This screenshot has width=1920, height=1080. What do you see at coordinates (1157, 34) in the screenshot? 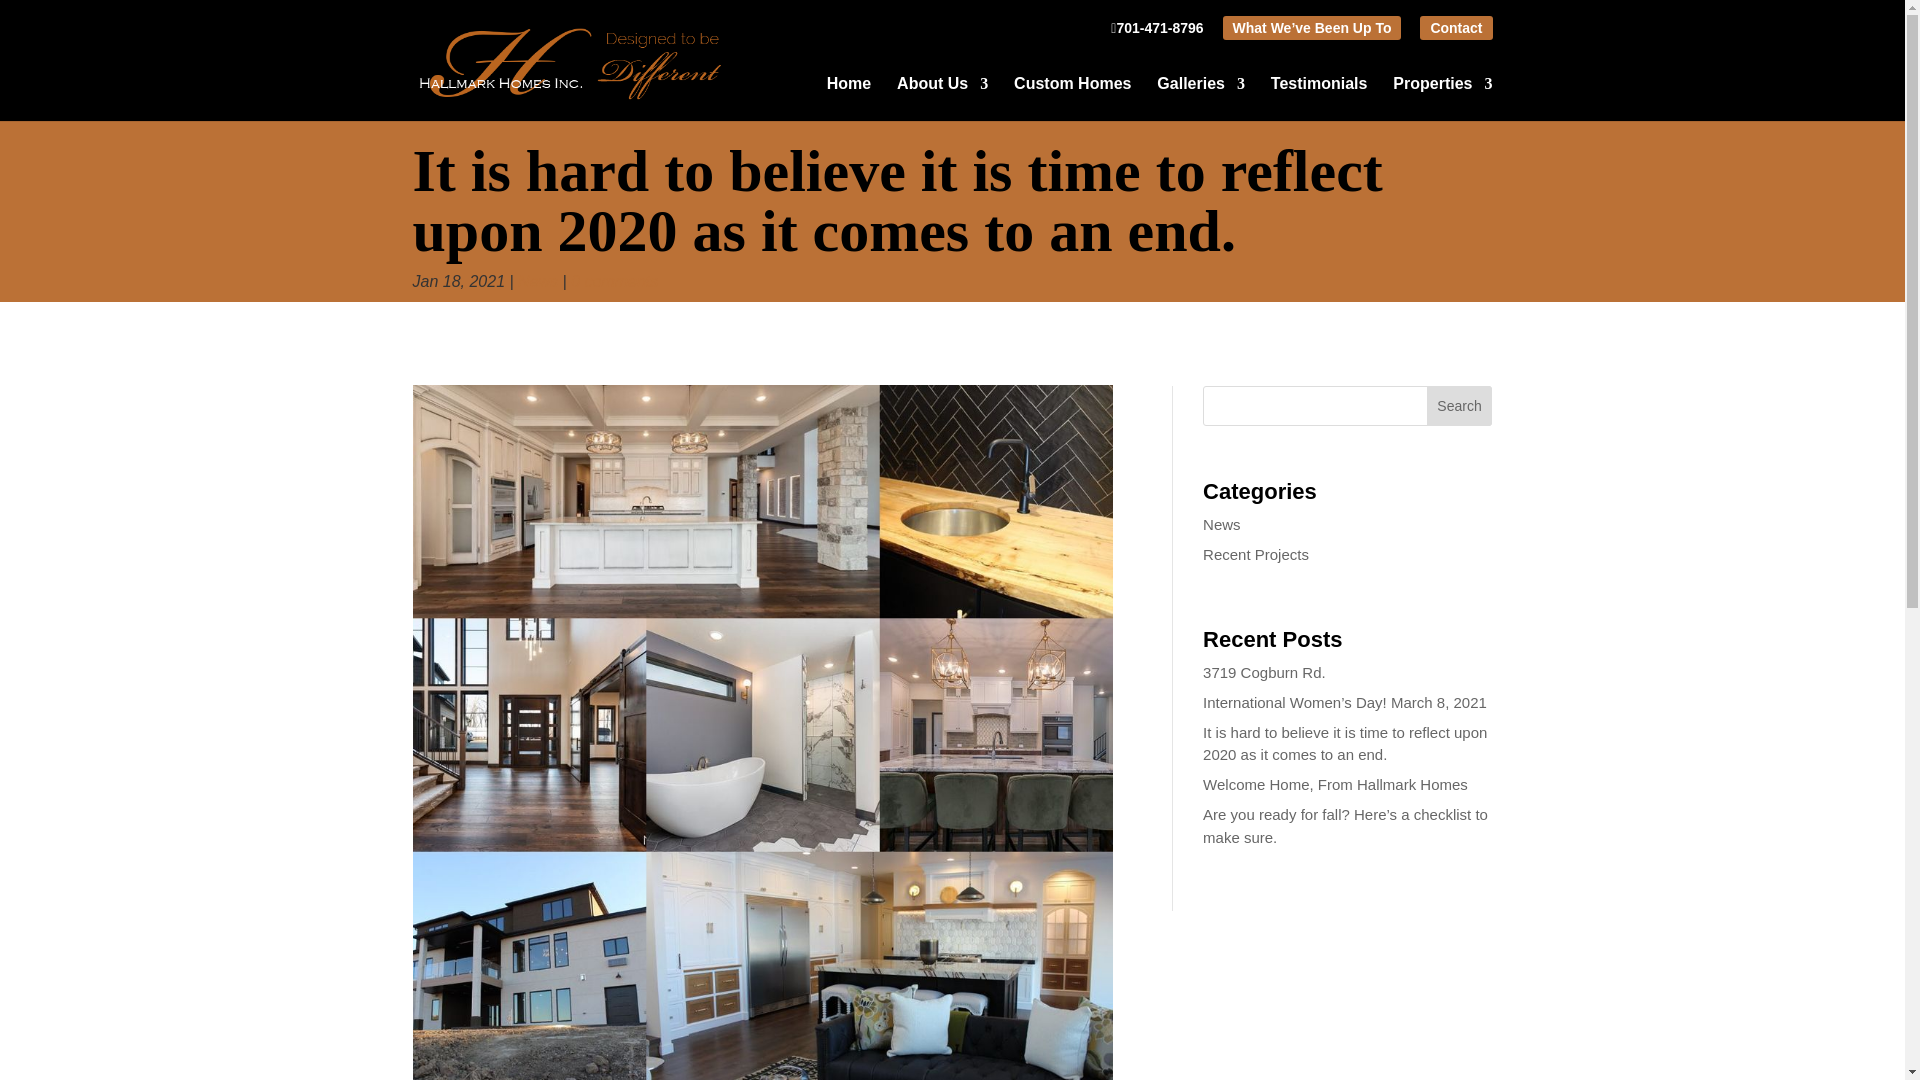
I see `701-471-8796` at bounding box center [1157, 34].